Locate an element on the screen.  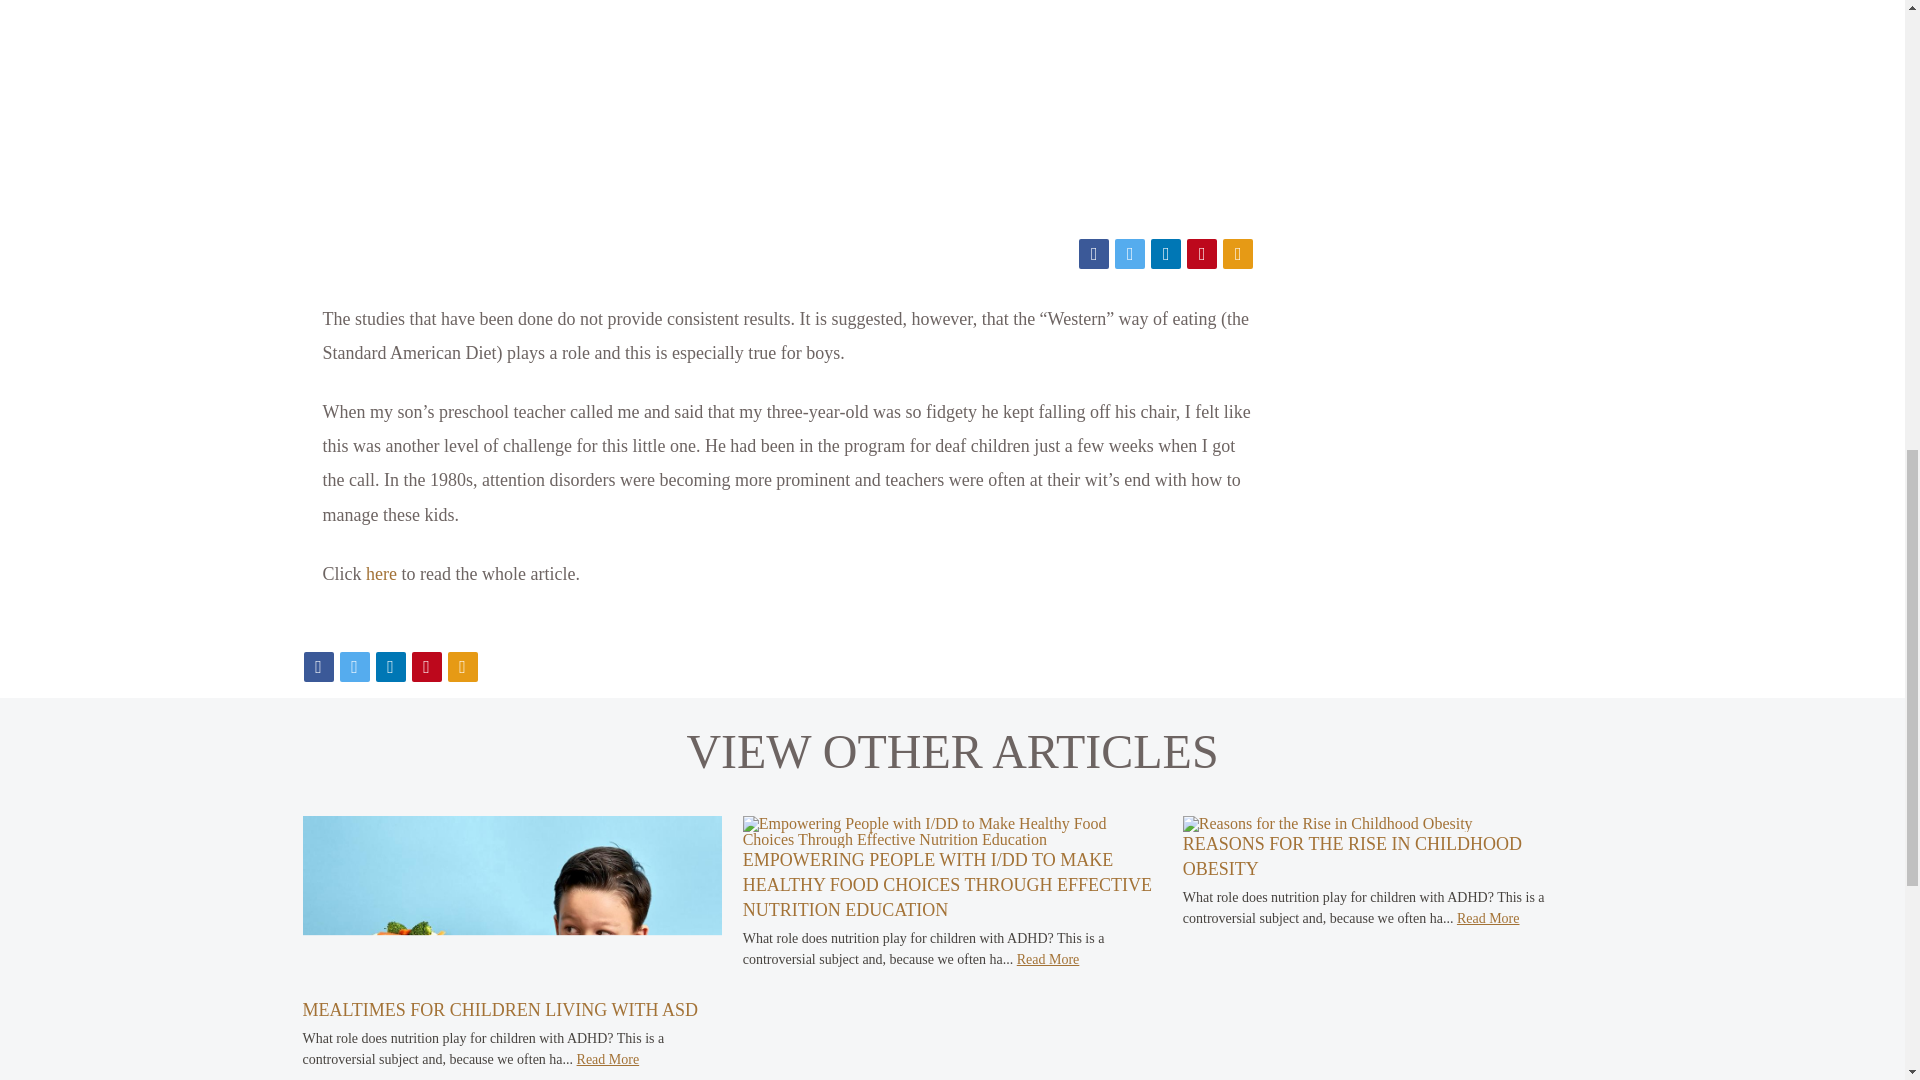
Share this on LinkedIn is located at coordinates (390, 666).